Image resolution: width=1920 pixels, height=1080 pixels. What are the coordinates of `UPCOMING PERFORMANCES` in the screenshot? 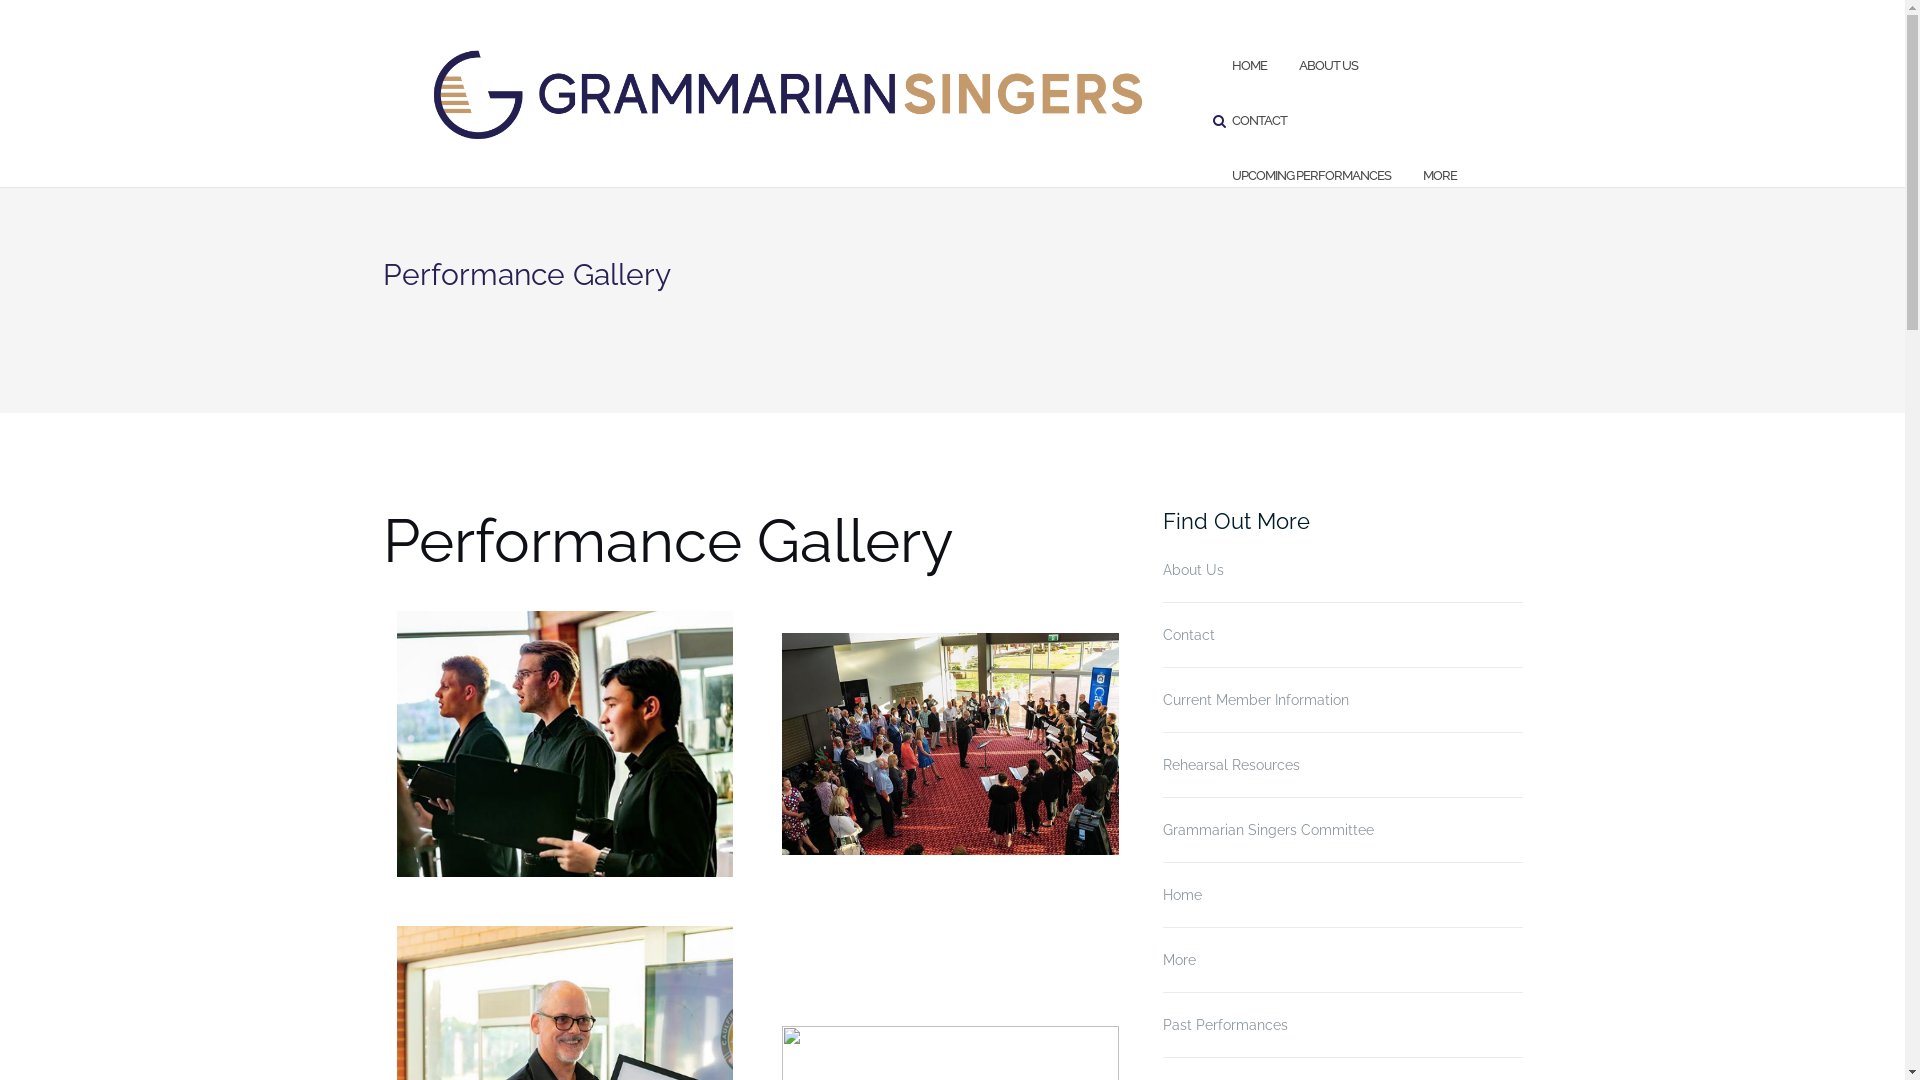 It's located at (1312, 176).